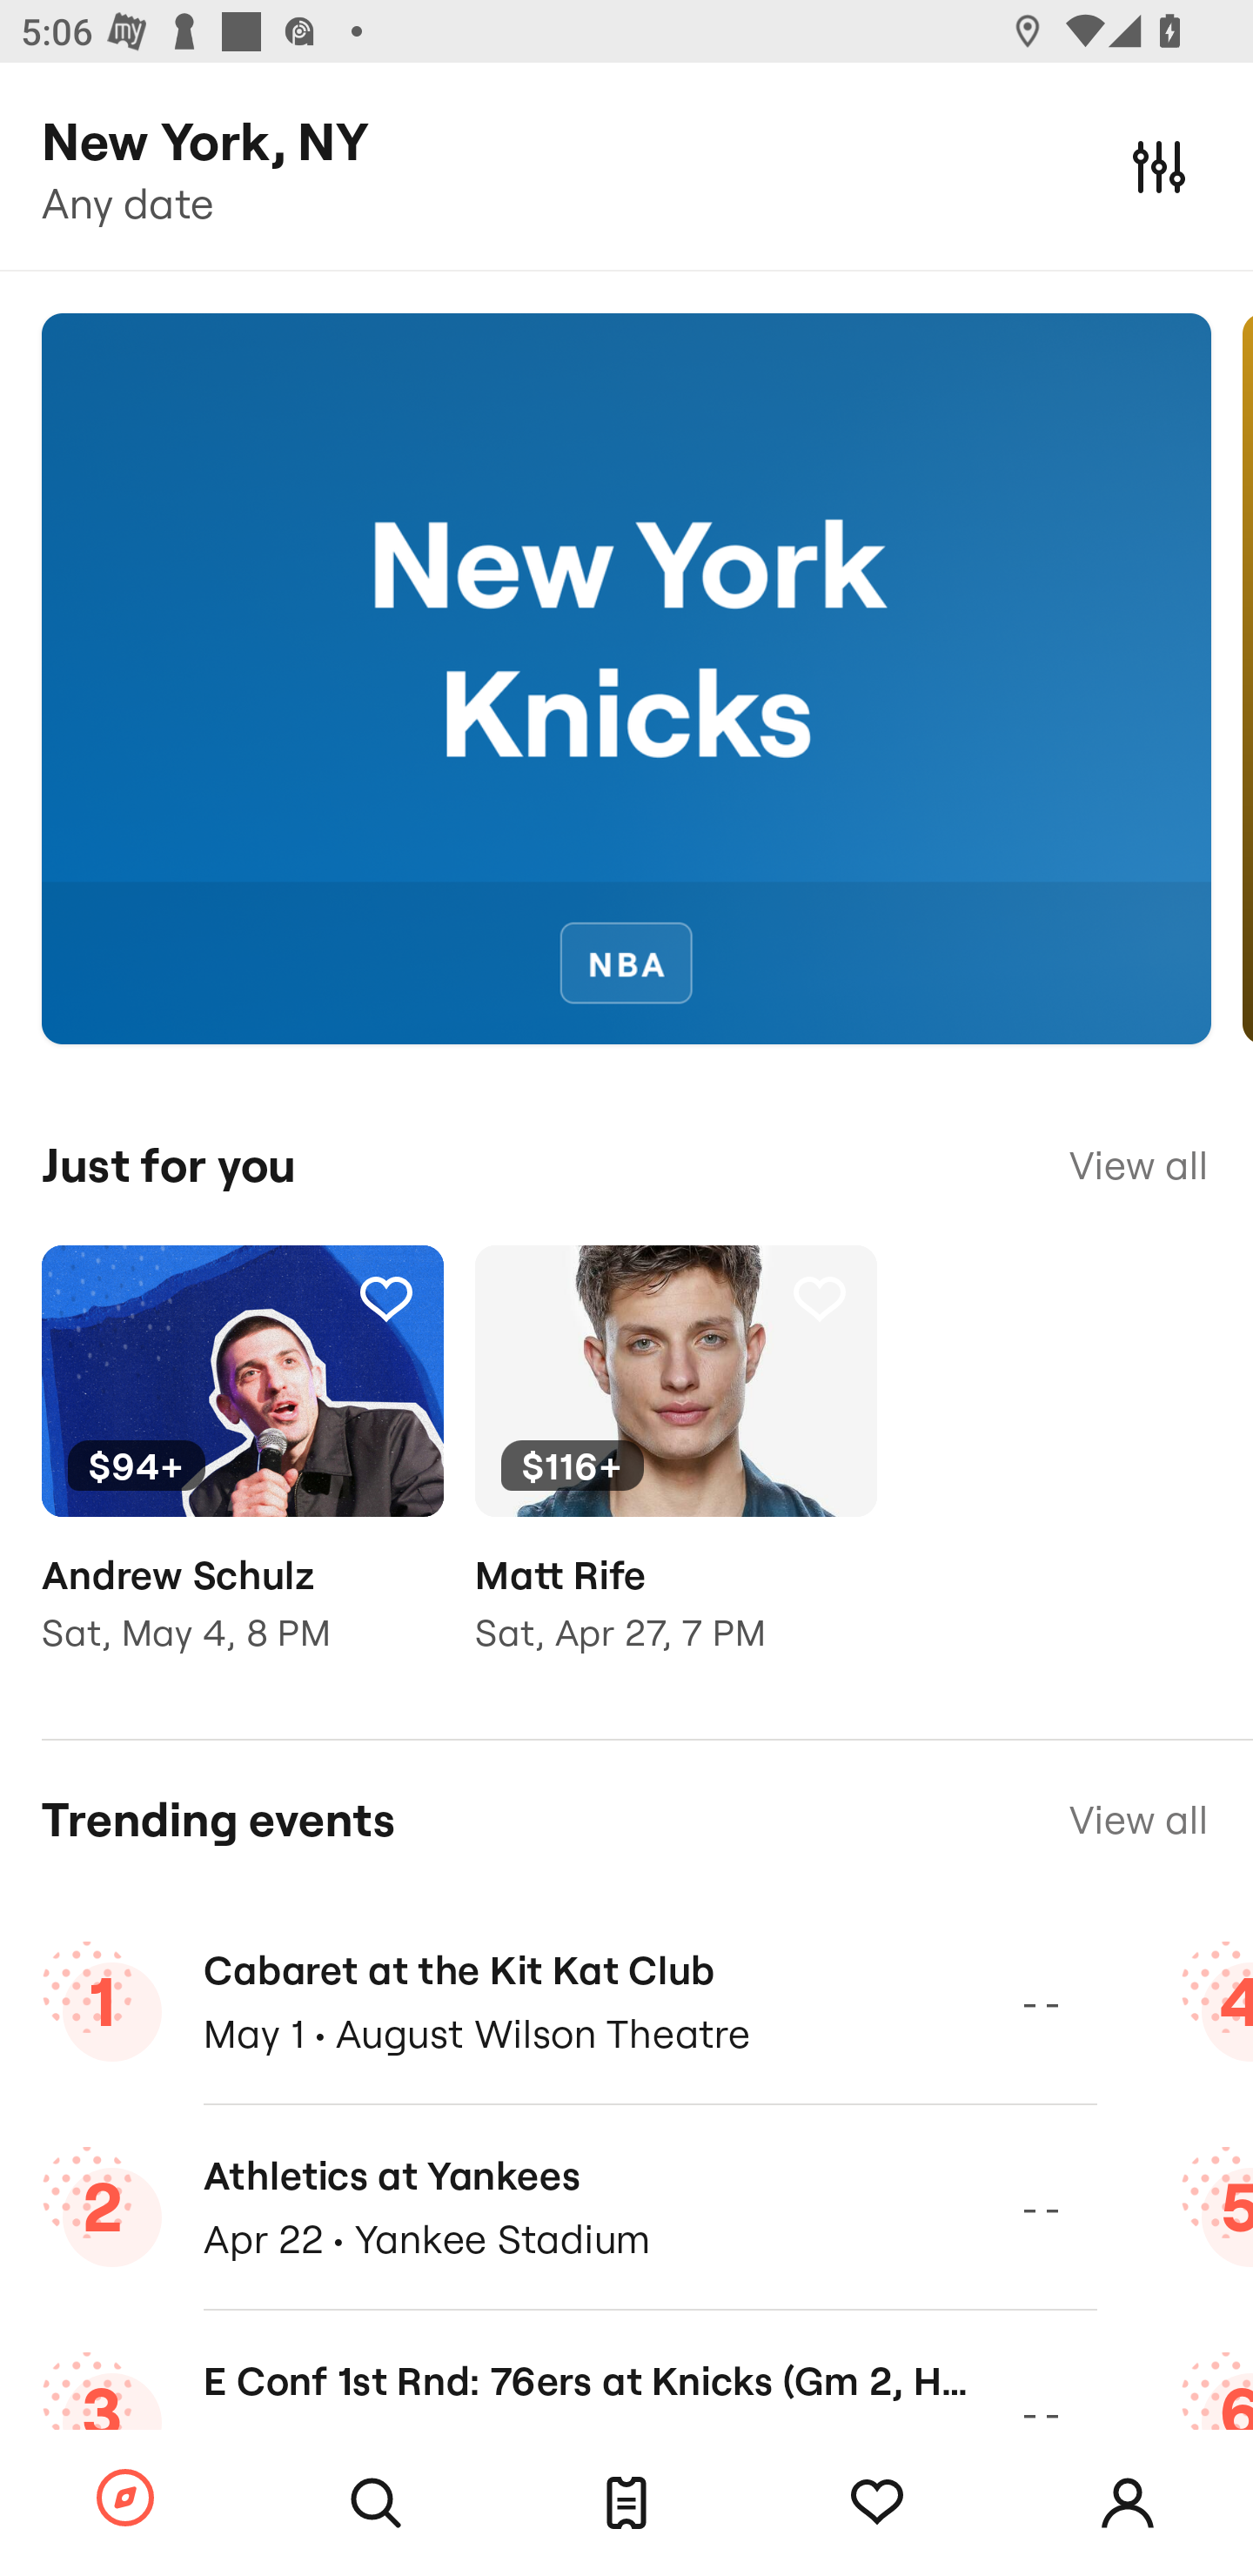  Describe the element at coordinates (675, 1471) in the screenshot. I see `Tracking $116+ Matt Rife Sat, Apr 27, 7 PM` at that location.